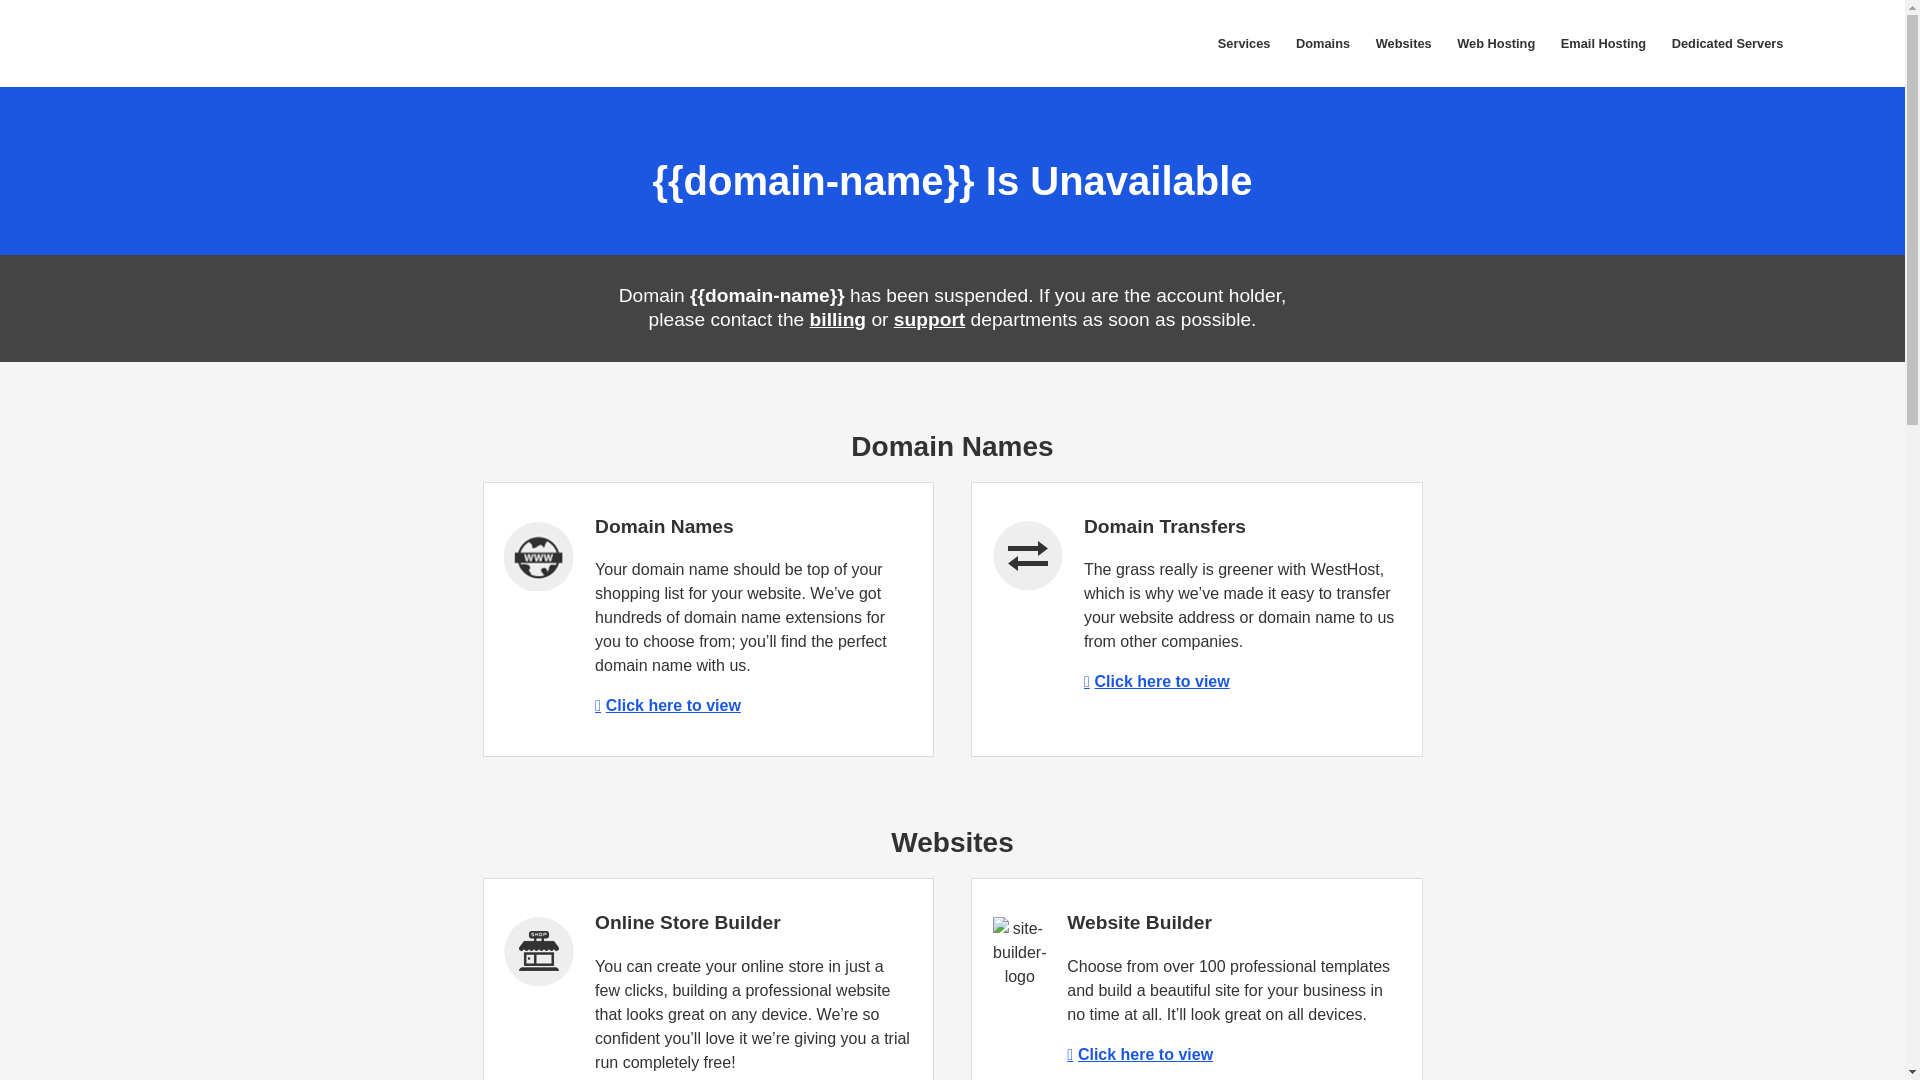 This screenshot has height=1080, width=1920. What do you see at coordinates (1157, 681) in the screenshot?
I see `Click here to view` at bounding box center [1157, 681].